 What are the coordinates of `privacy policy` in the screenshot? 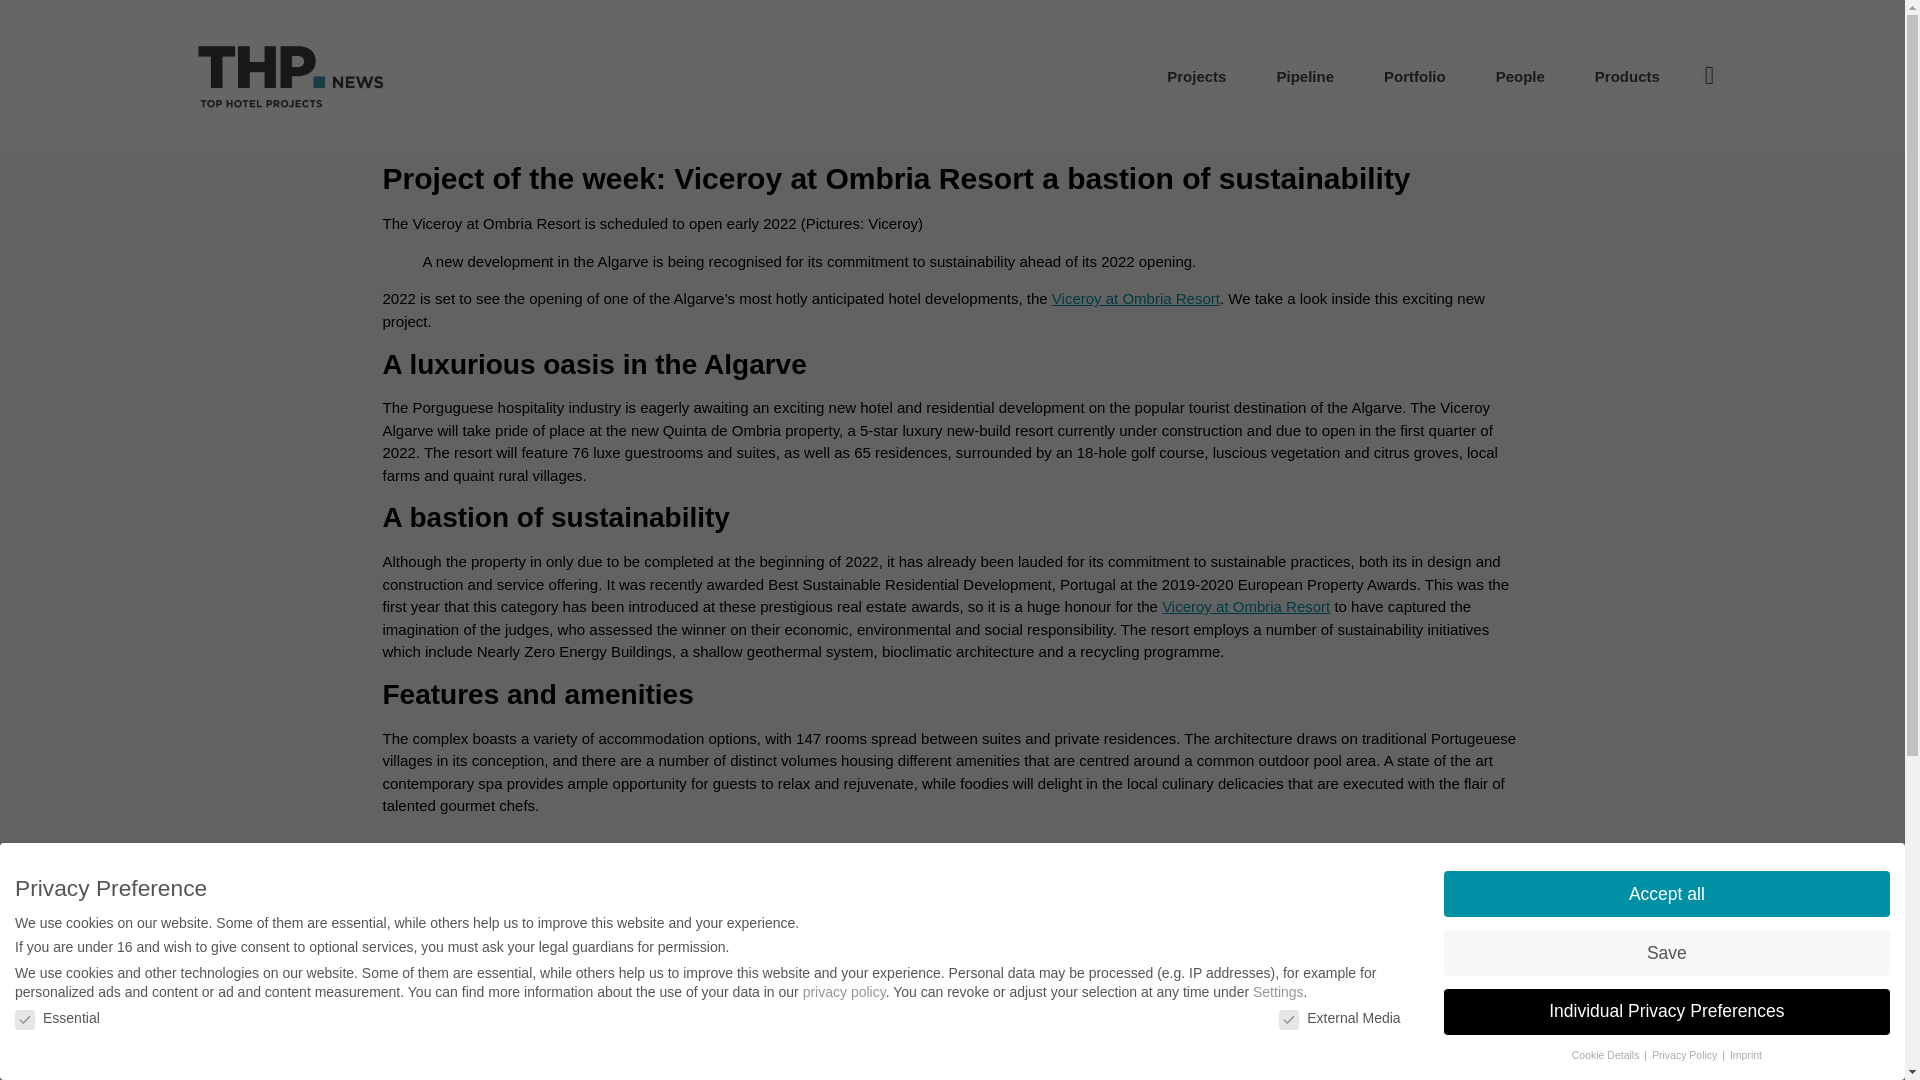 It's located at (844, 992).